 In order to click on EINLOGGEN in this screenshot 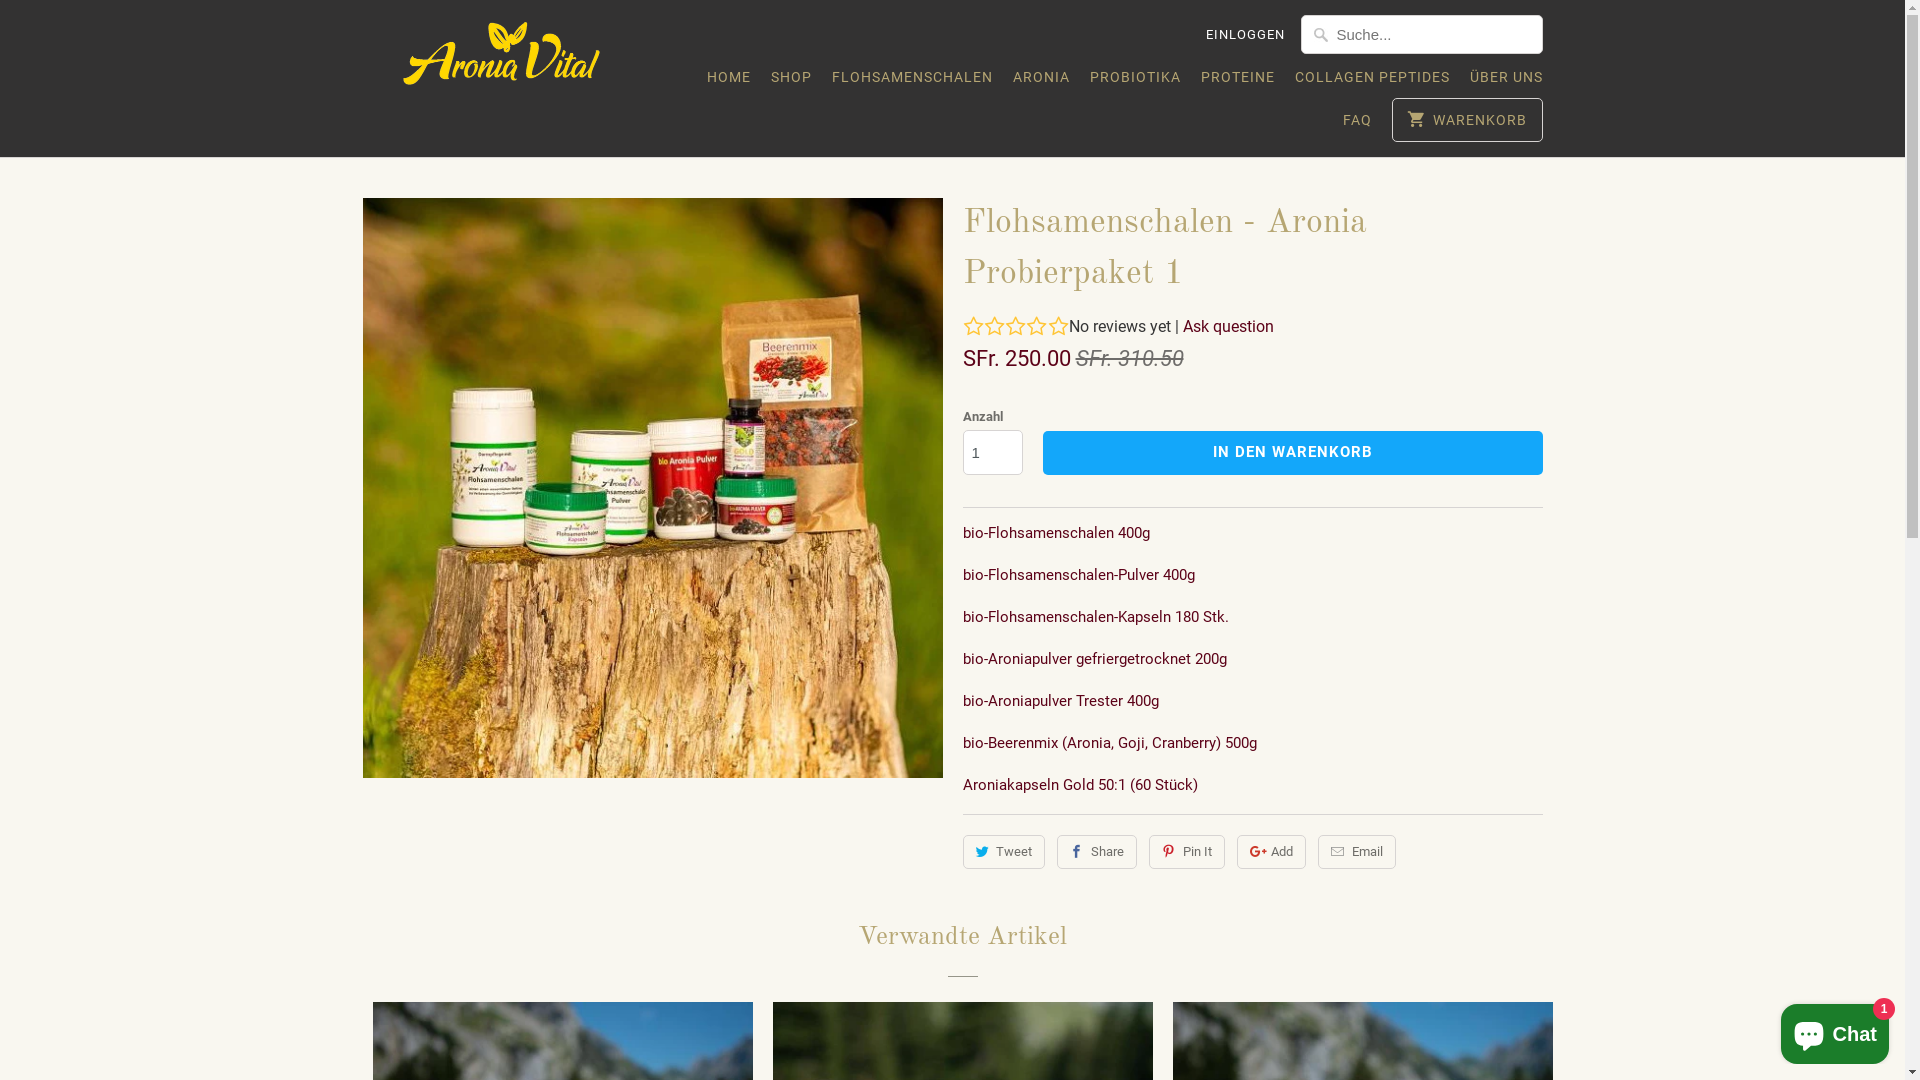, I will do `click(1246, 35)`.